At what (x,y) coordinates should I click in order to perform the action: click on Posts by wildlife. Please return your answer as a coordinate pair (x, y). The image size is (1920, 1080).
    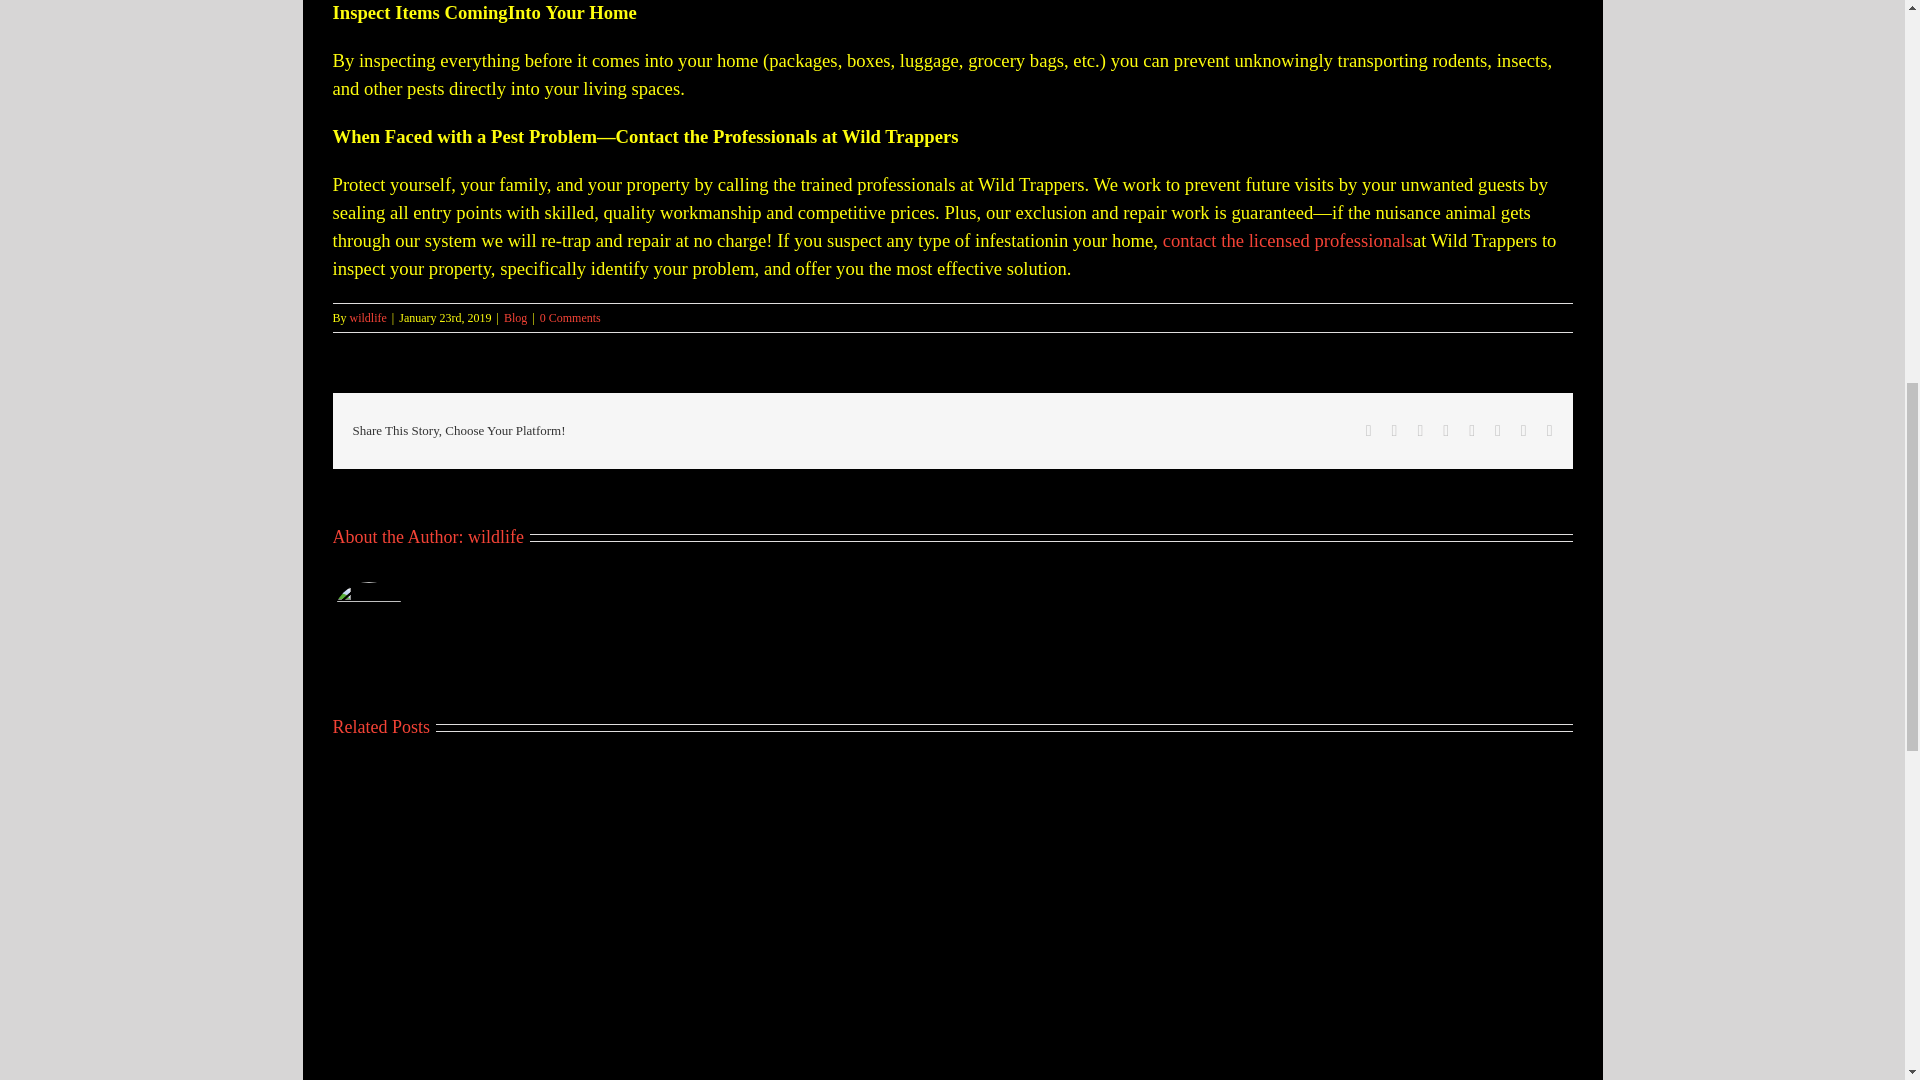
    Looking at the image, I should click on (496, 536).